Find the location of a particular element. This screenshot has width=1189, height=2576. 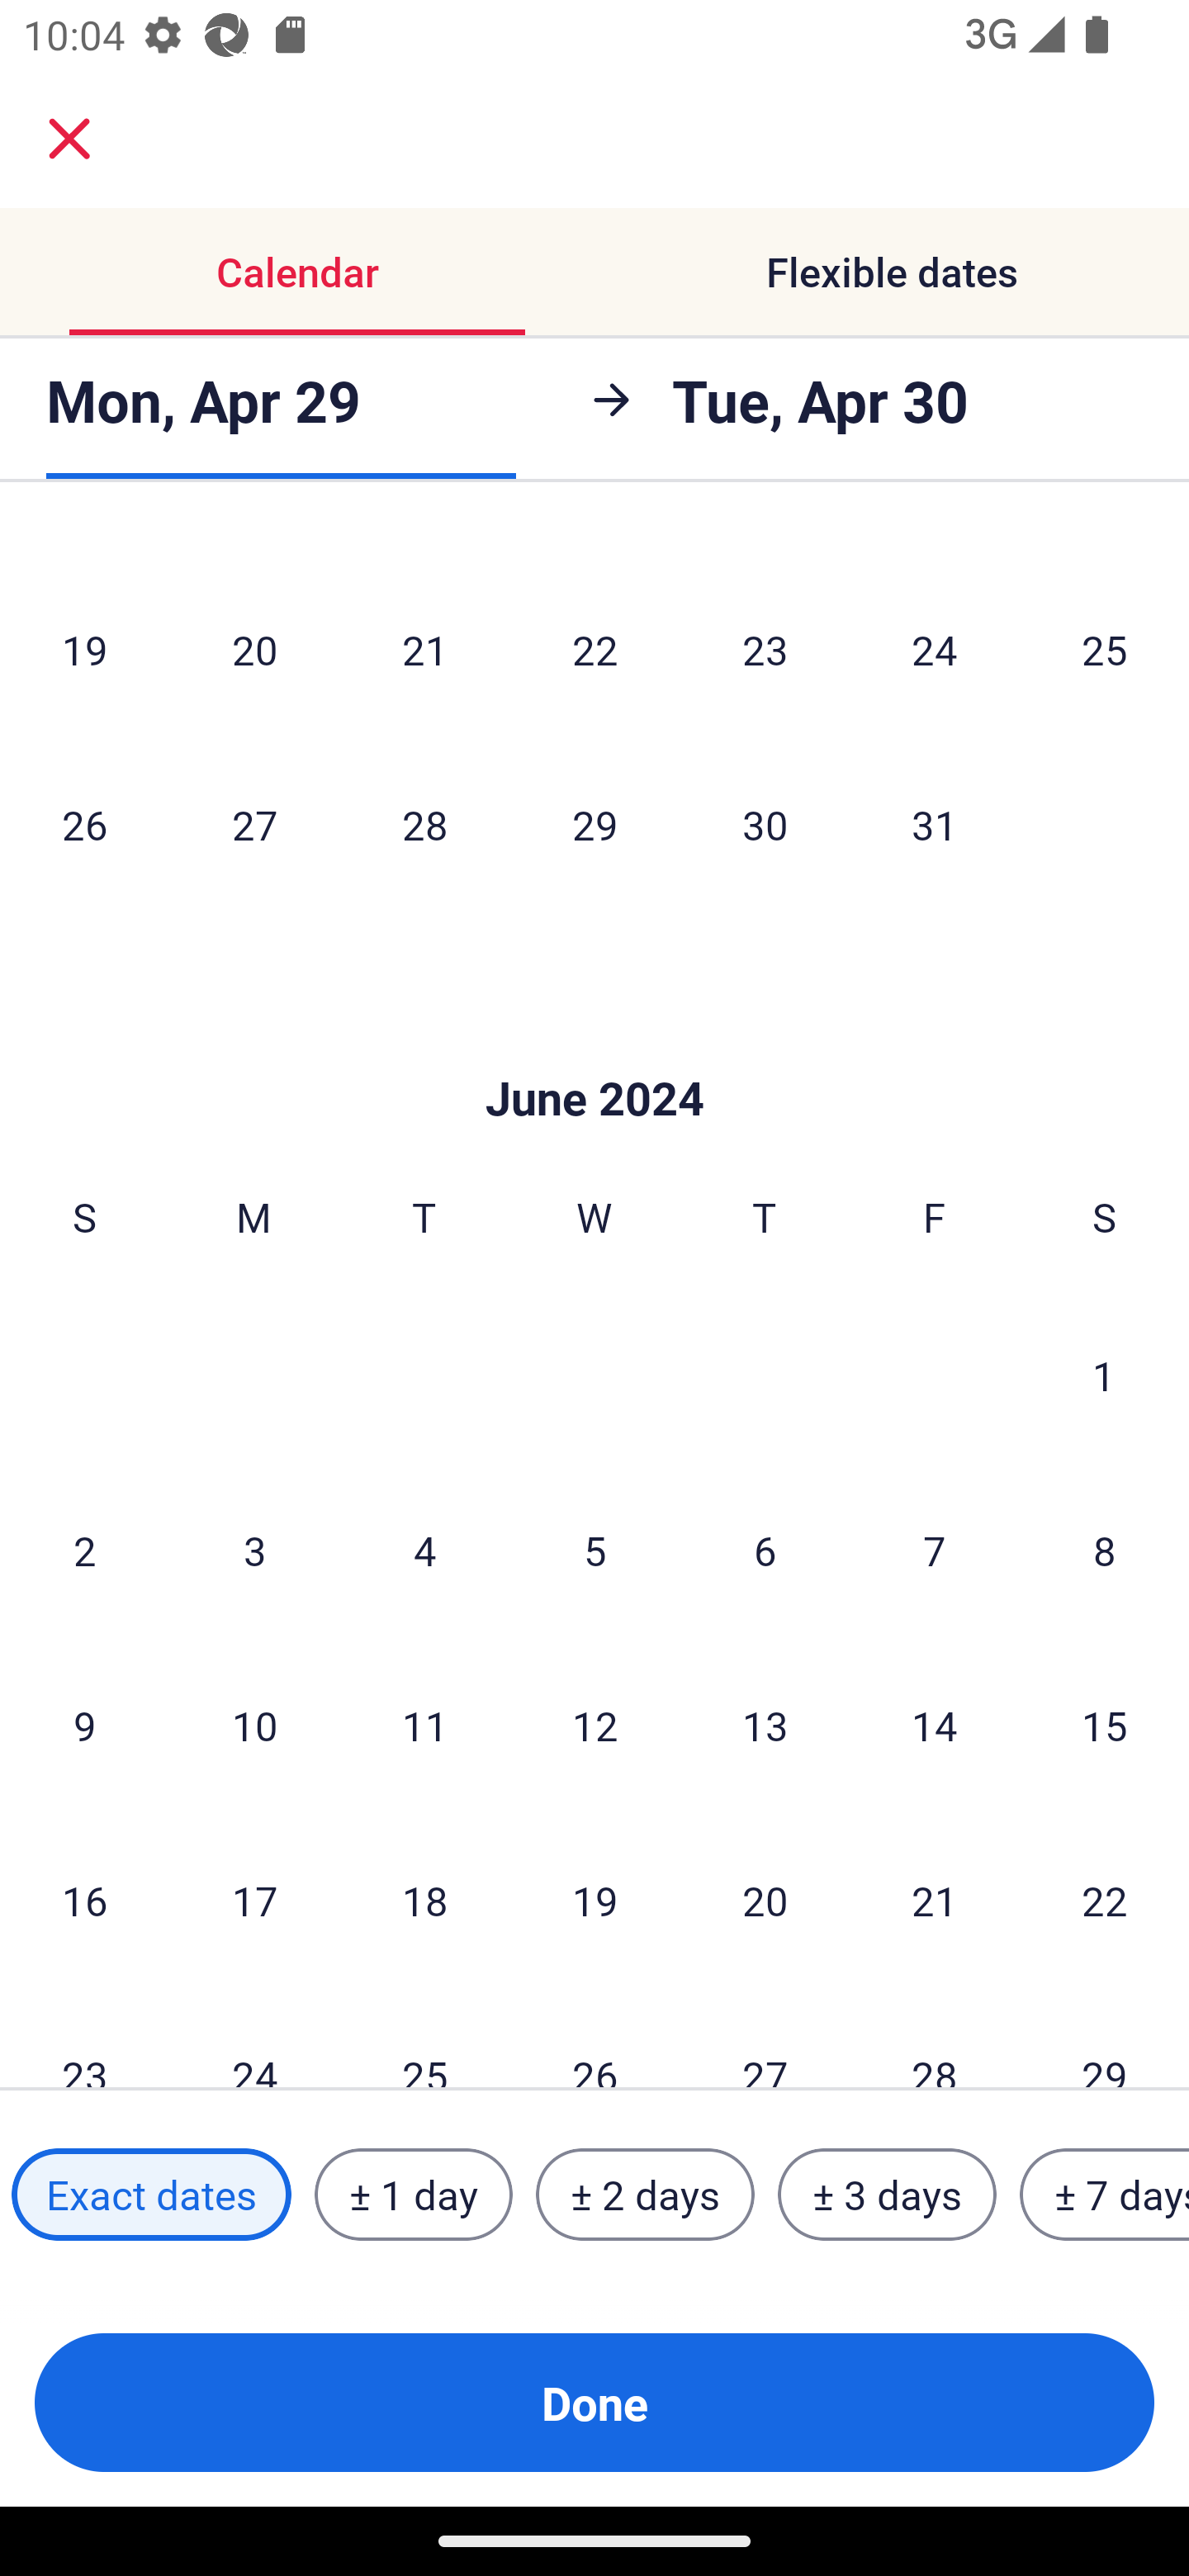

5 Wednesday, June 5, 2024 is located at coordinates (594, 1551).